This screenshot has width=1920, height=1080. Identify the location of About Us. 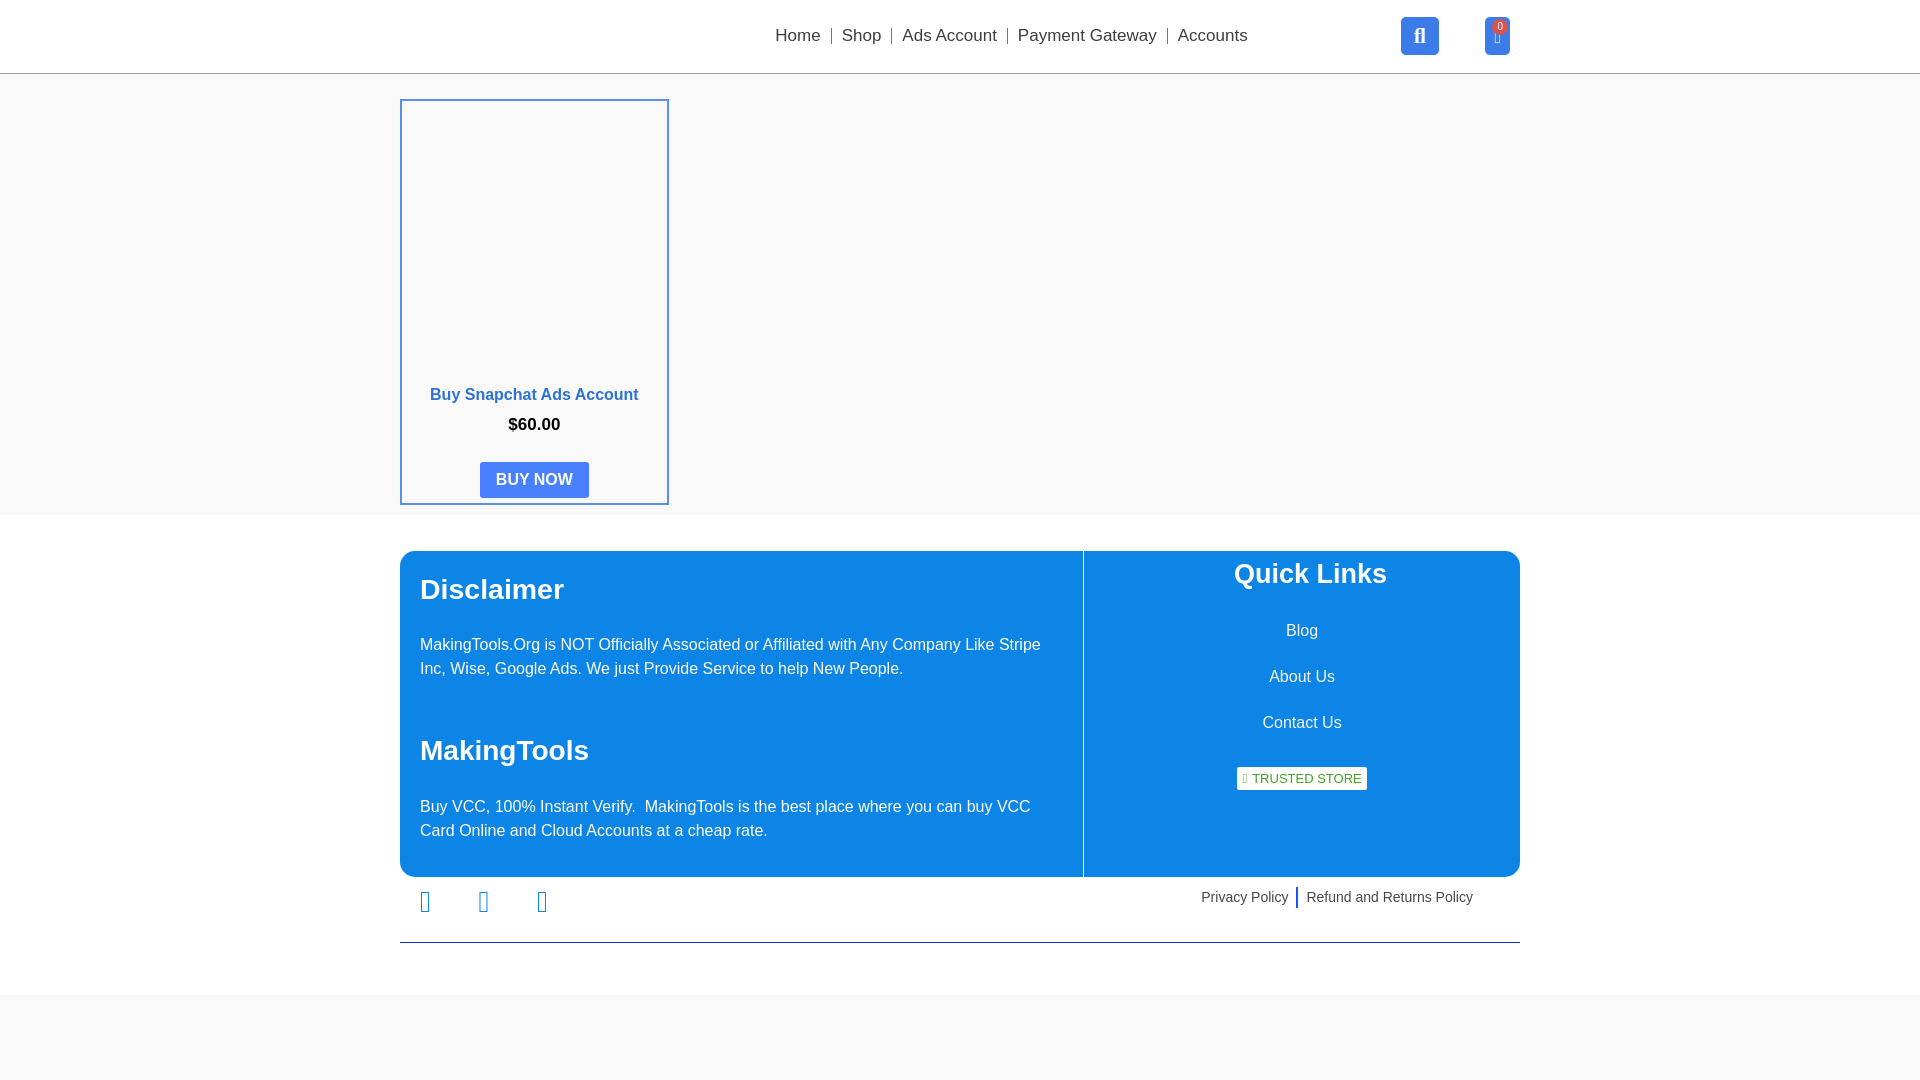
(1302, 676).